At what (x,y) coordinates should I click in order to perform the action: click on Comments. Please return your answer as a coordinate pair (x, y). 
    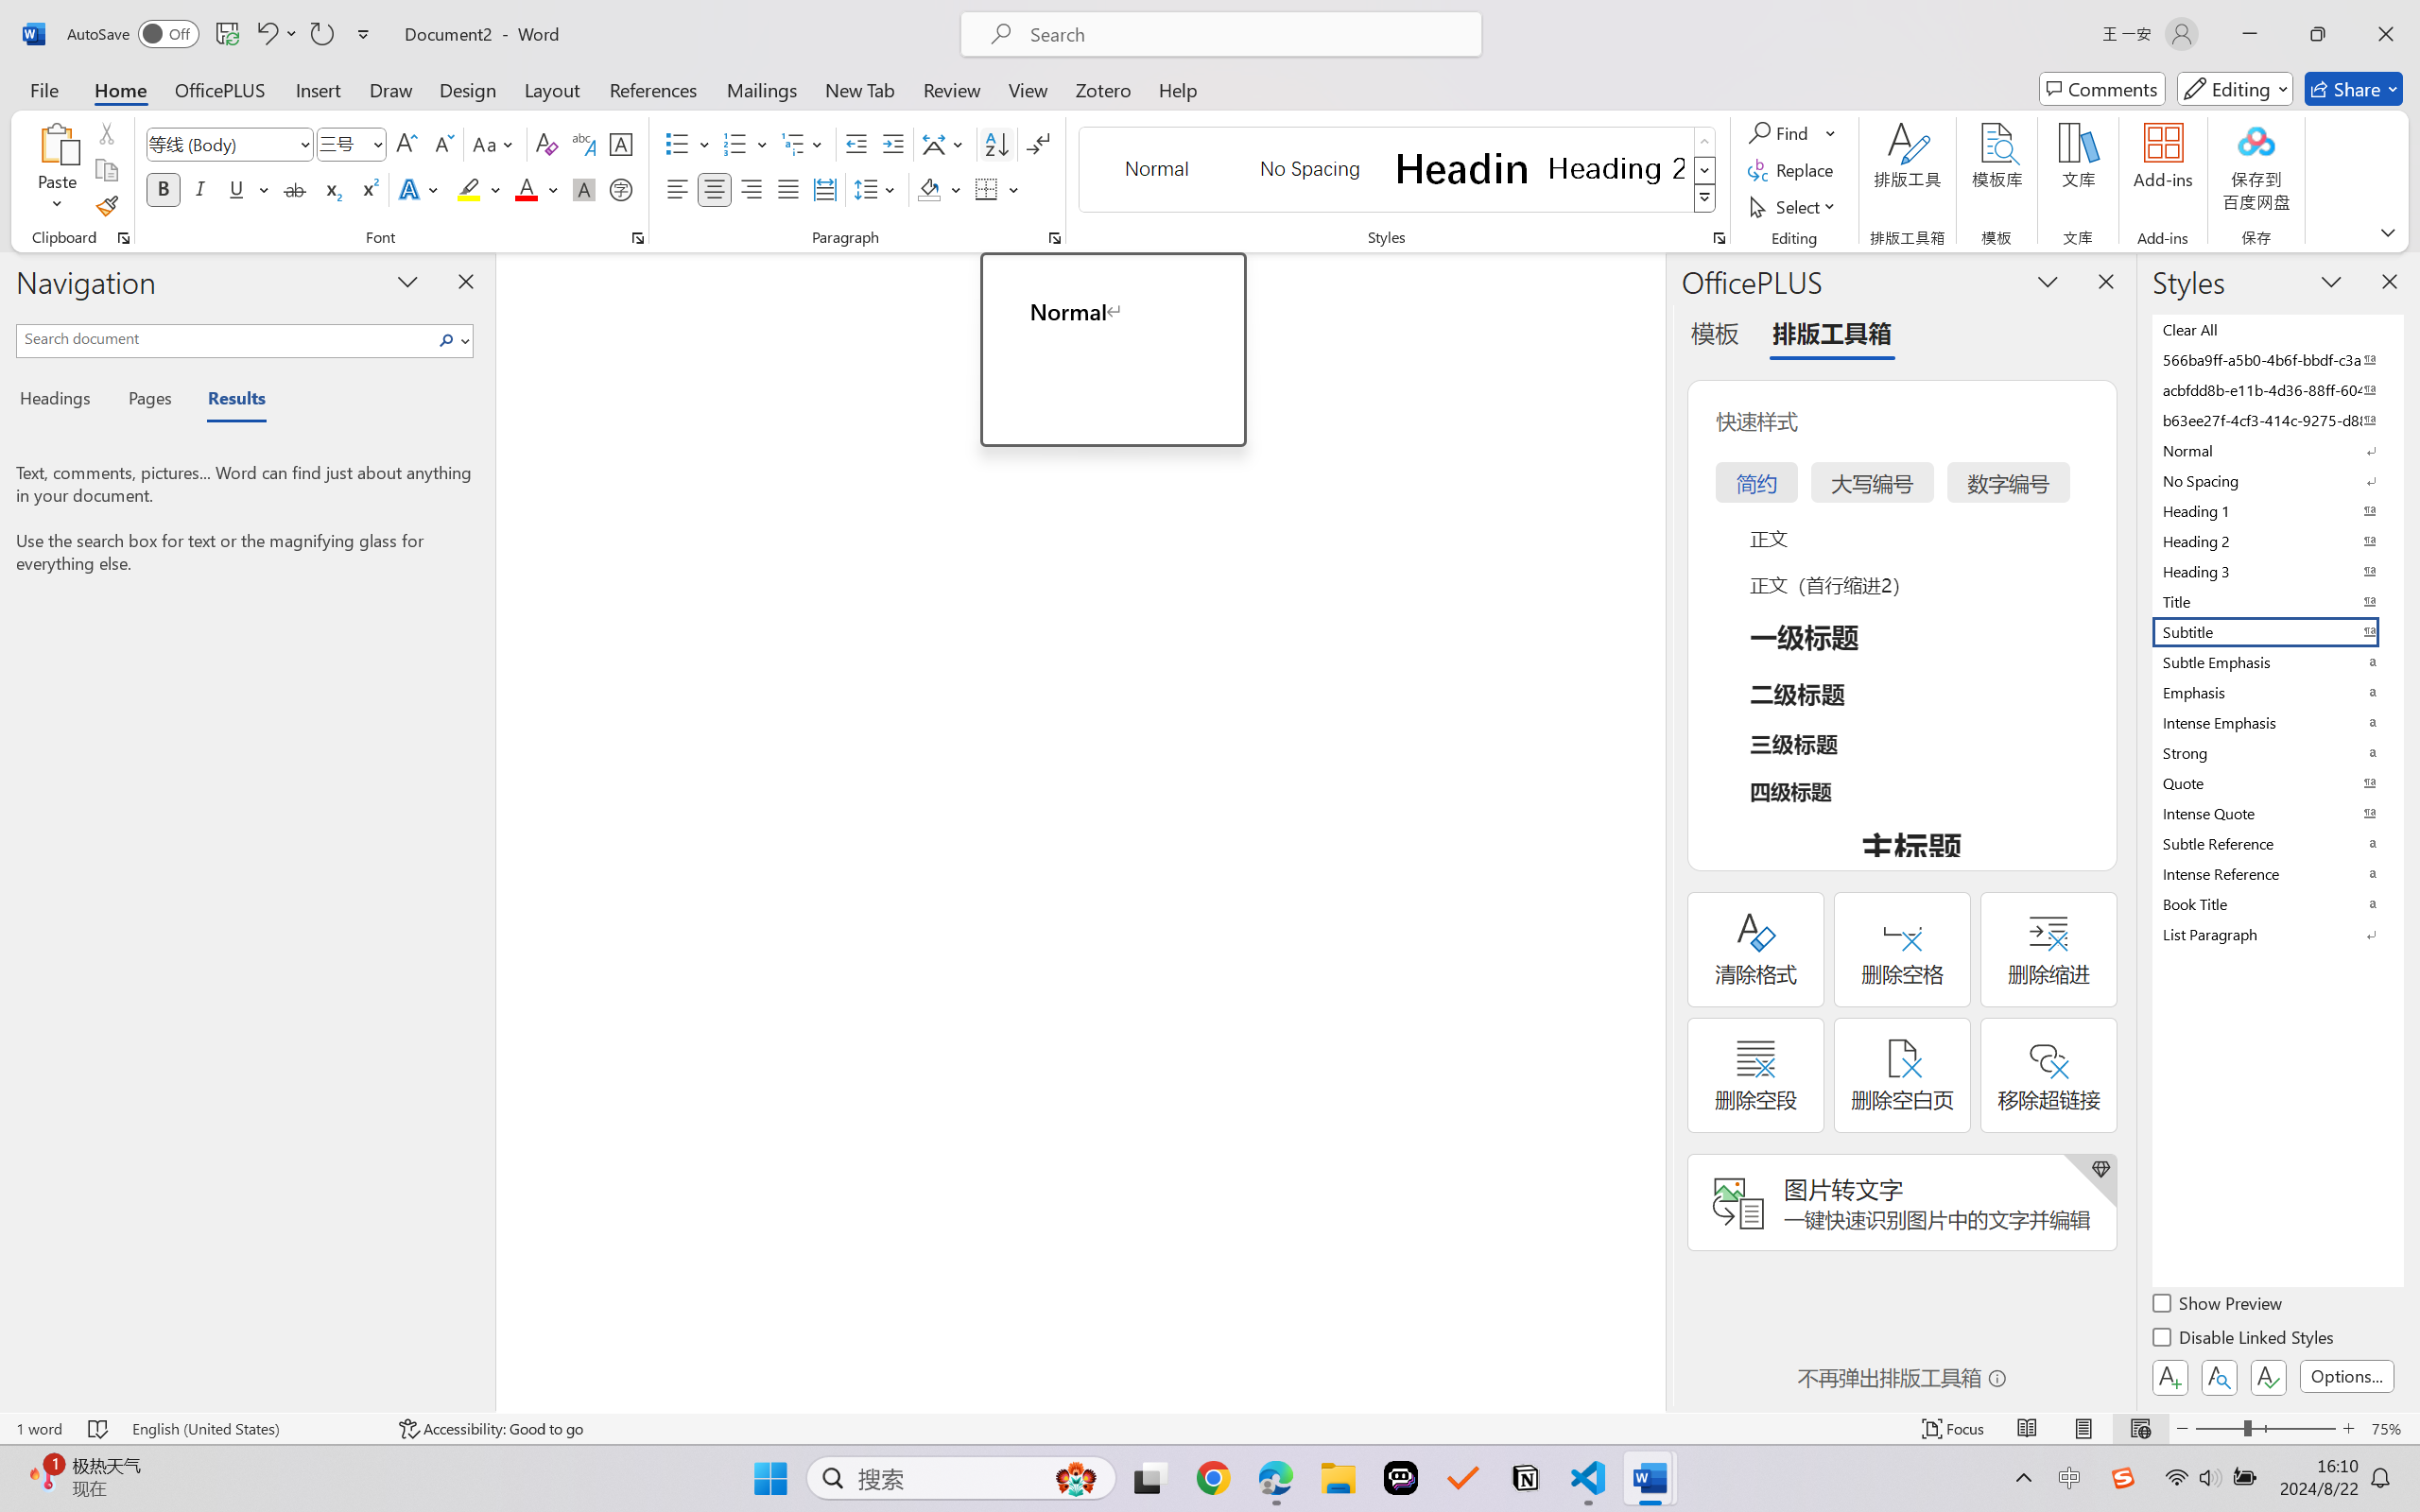
    Looking at the image, I should click on (2102, 89).